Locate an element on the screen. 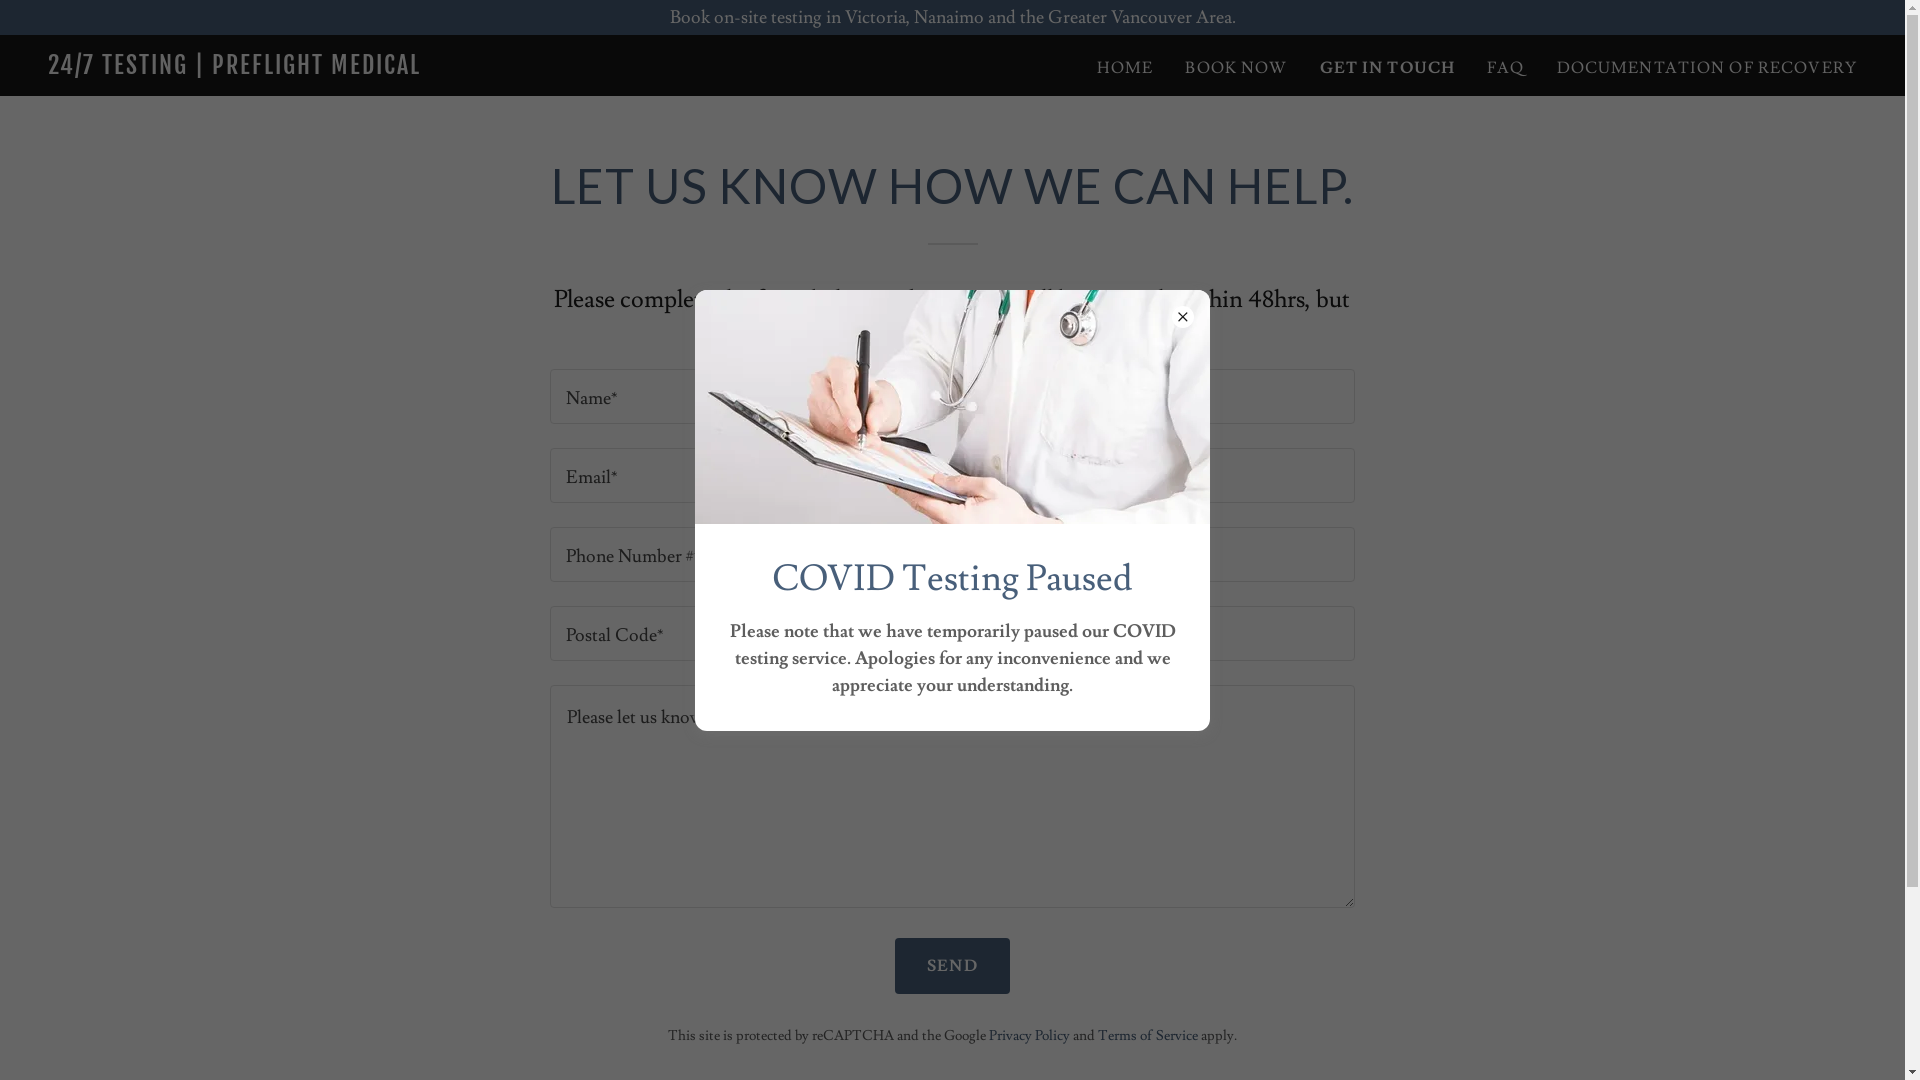  BOOK NOW is located at coordinates (1236, 68).